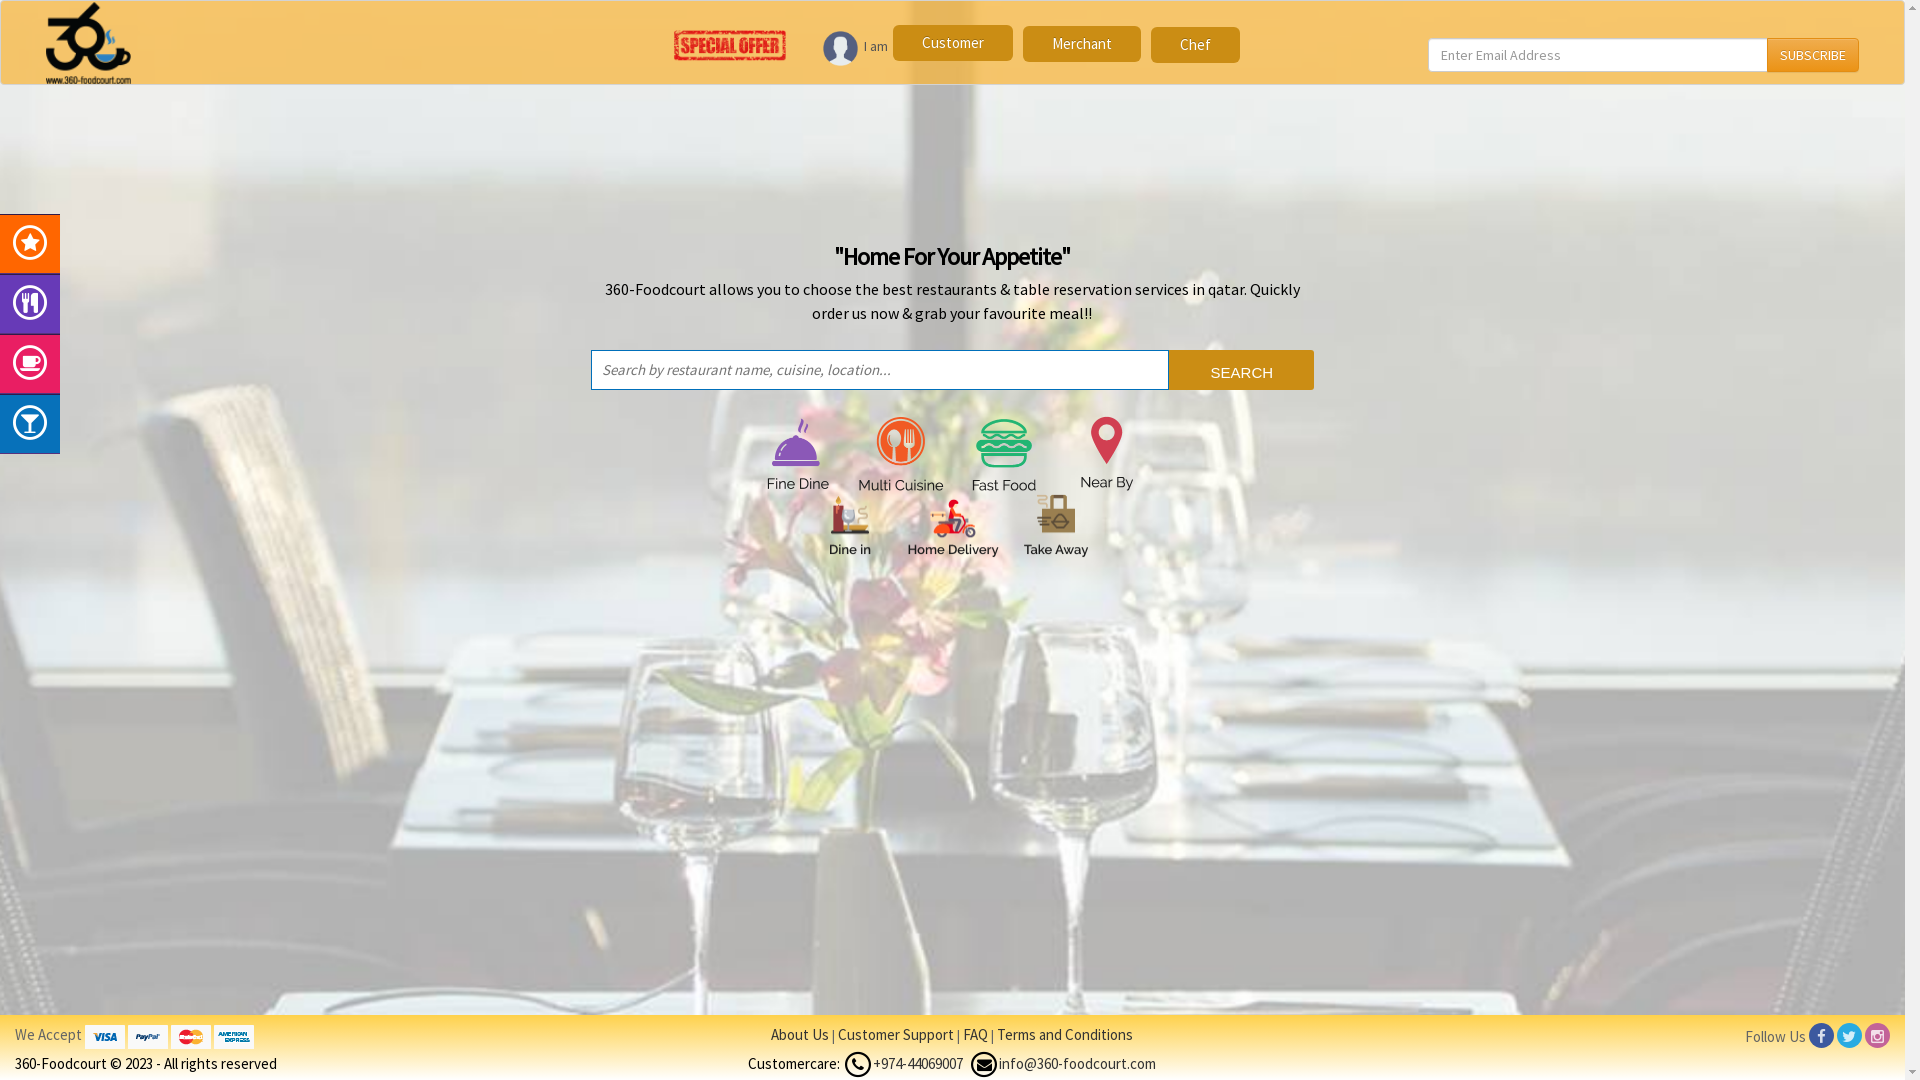  Describe the element at coordinates (918, 1064) in the screenshot. I see `+974-44069007` at that location.